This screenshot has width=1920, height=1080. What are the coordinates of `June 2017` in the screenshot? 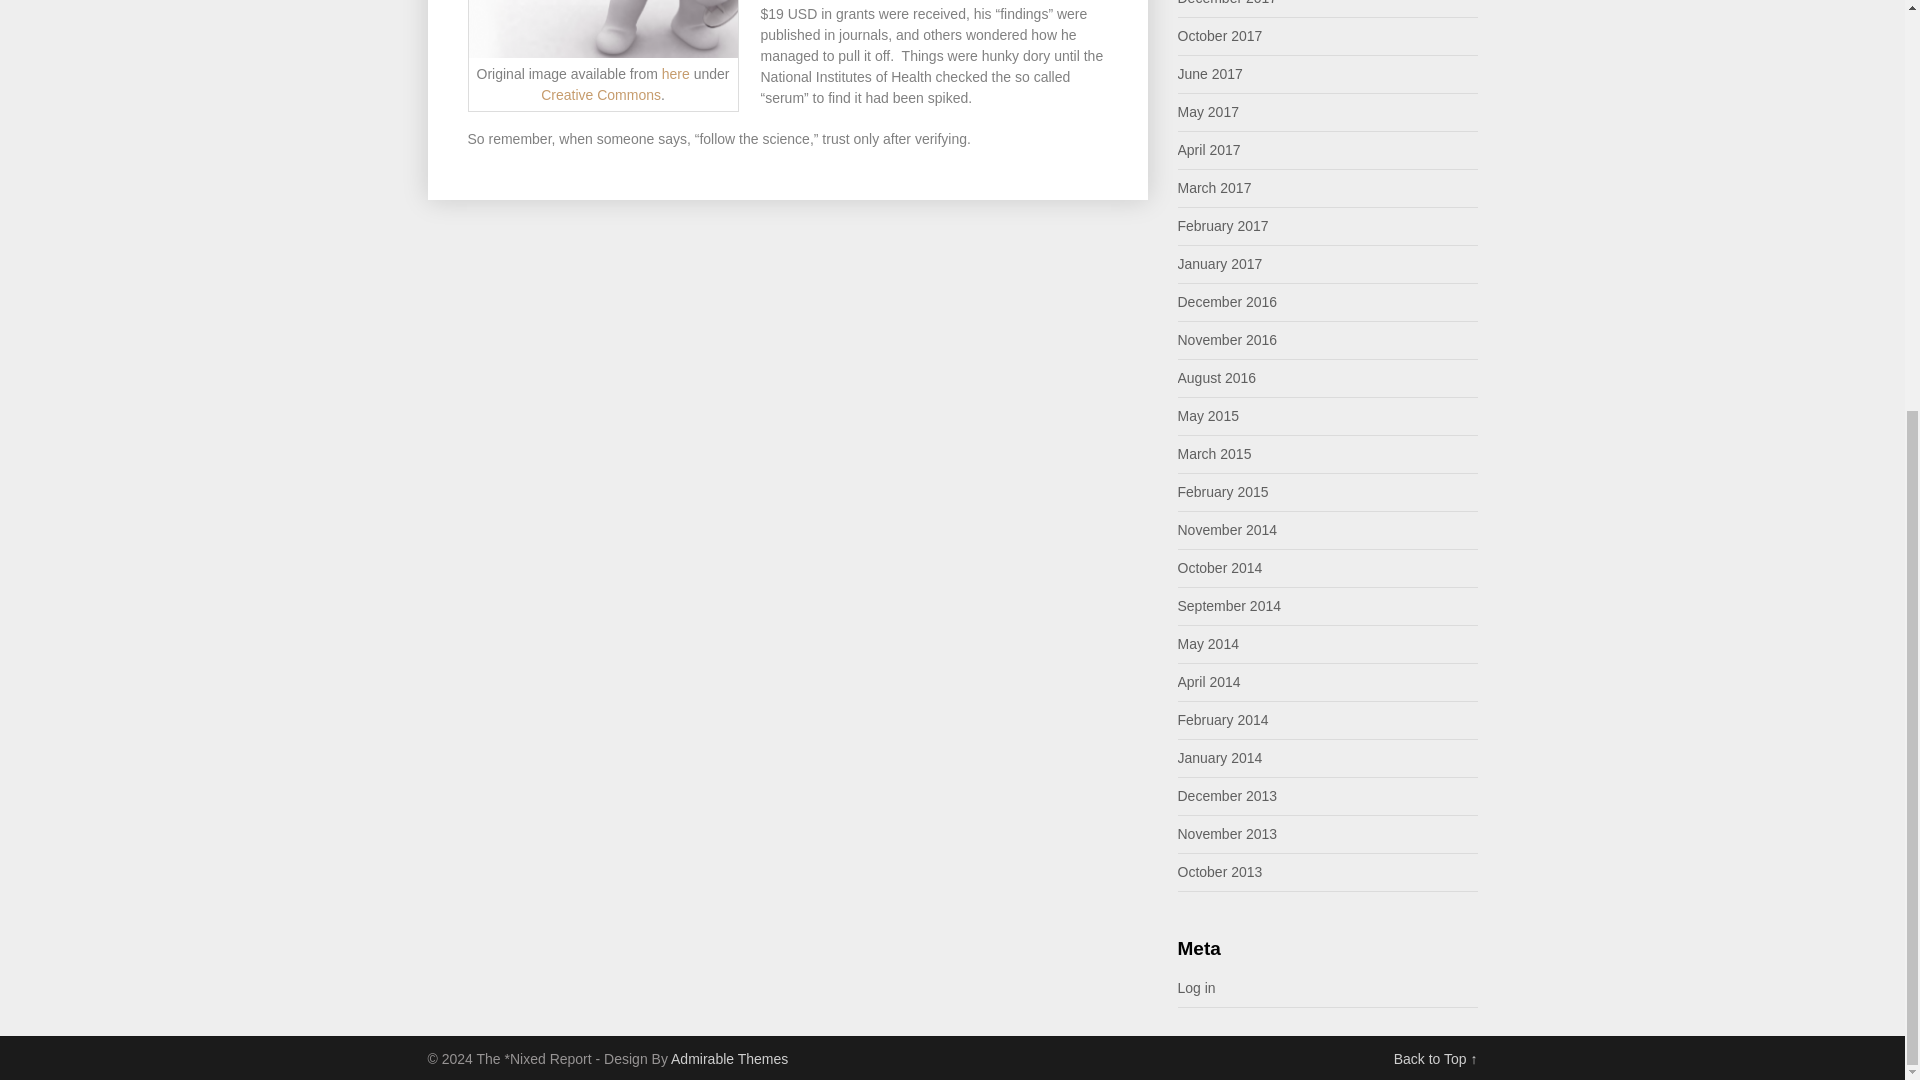 It's located at (1210, 74).